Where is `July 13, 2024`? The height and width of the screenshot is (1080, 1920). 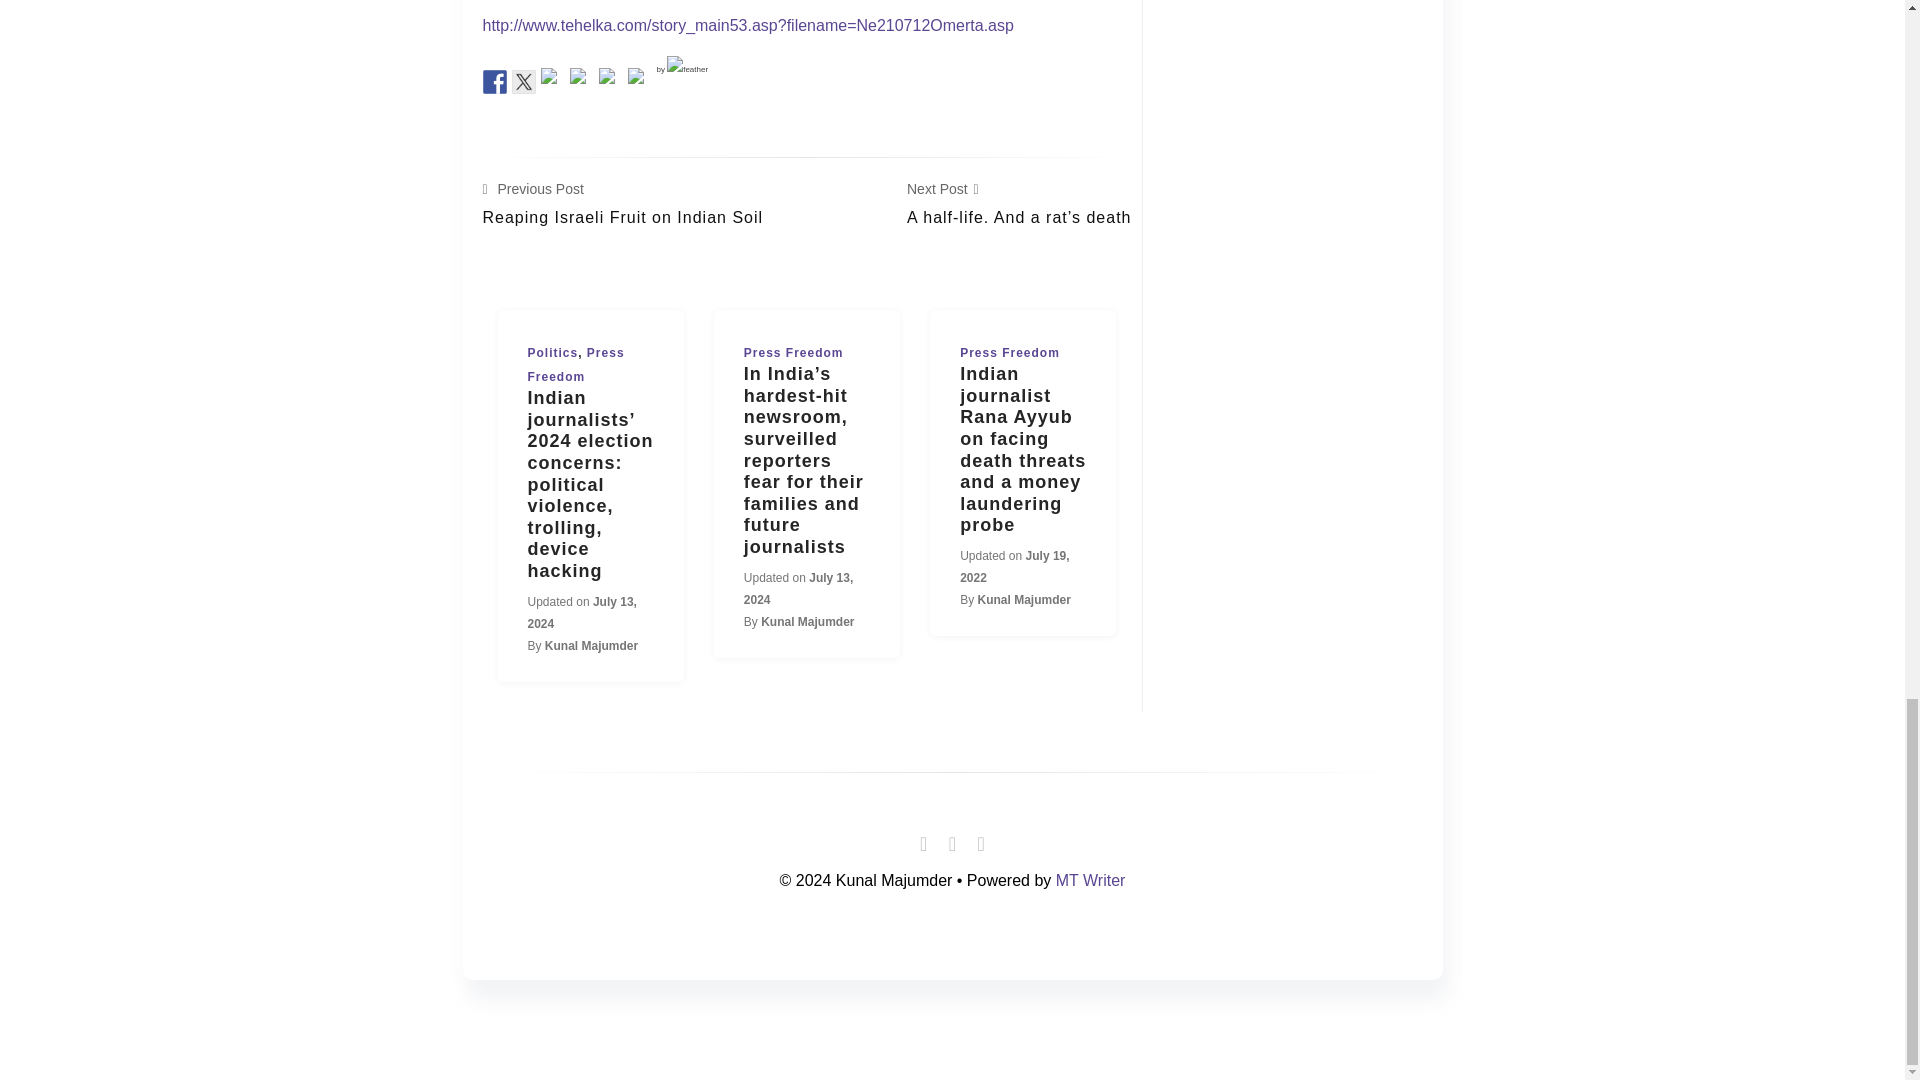
July 13, 2024 is located at coordinates (582, 612).